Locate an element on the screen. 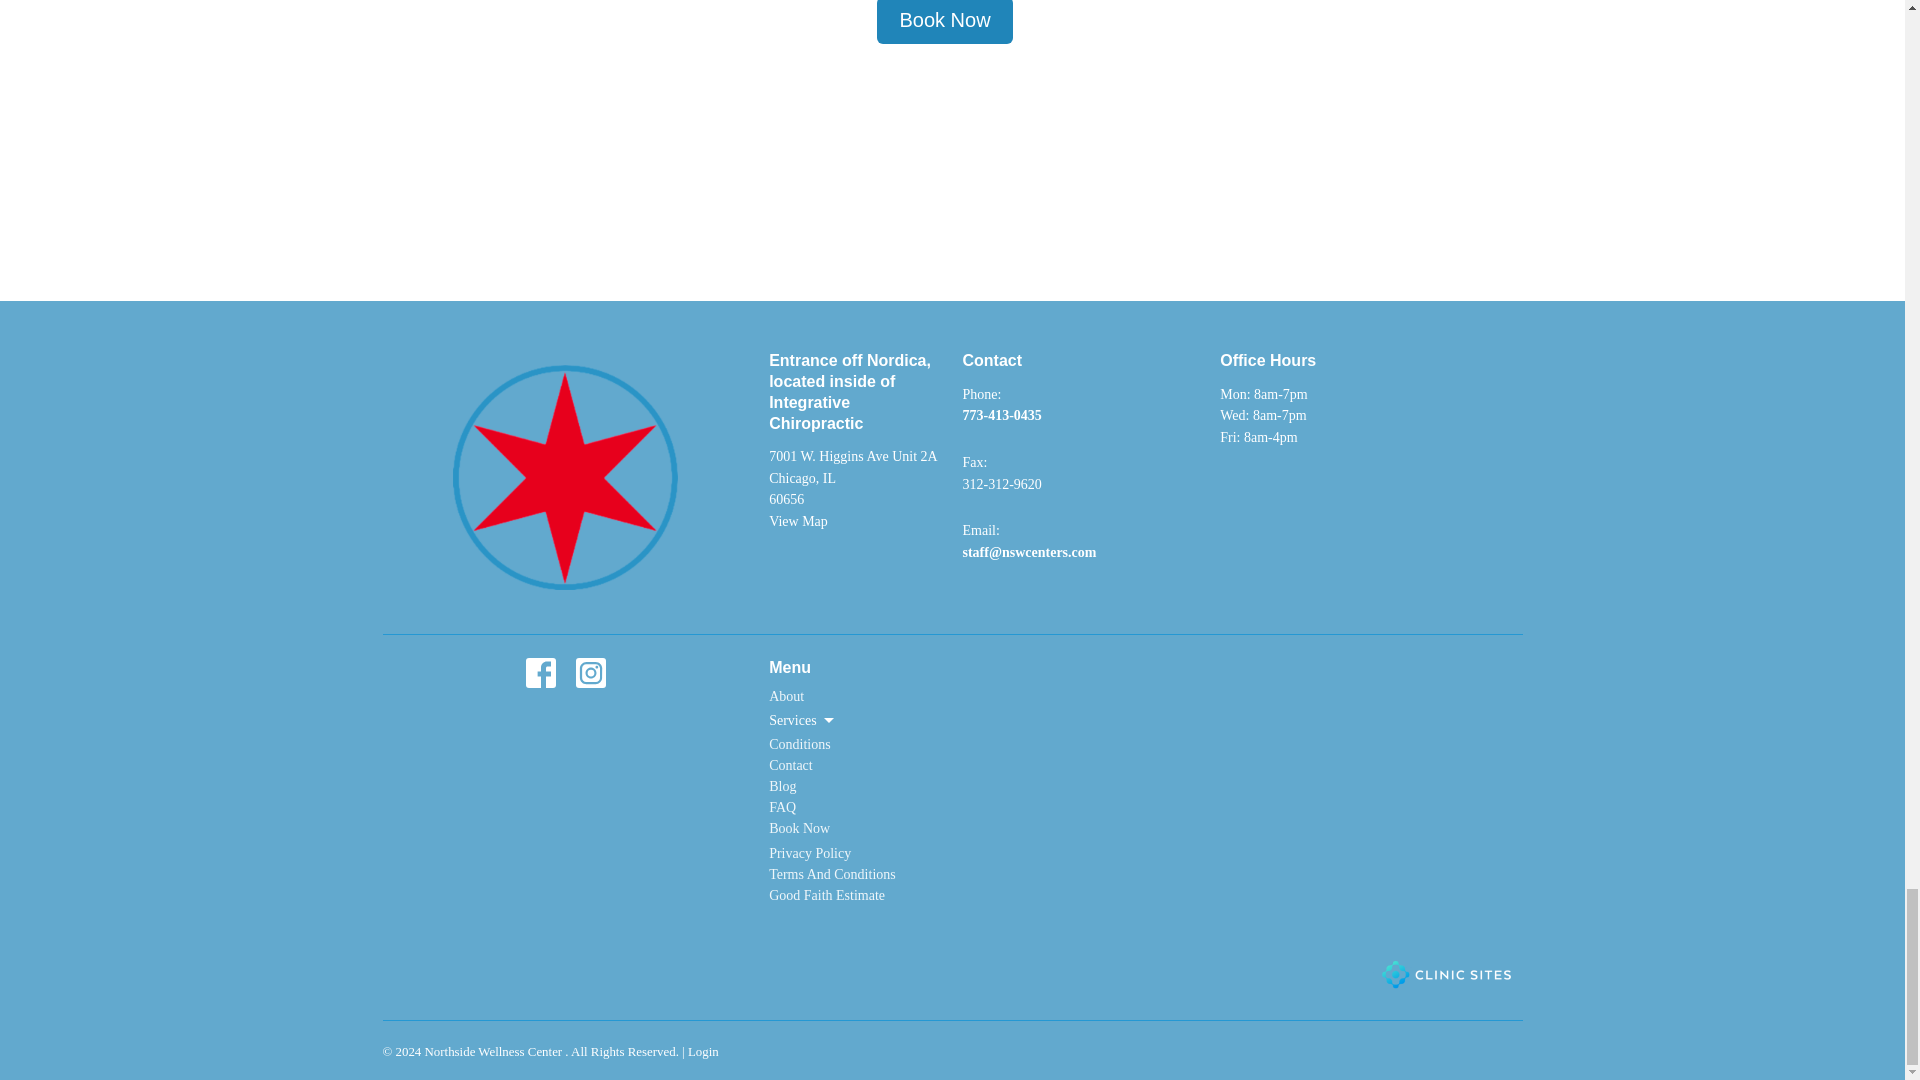 This screenshot has height=1080, width=1920. Privacy Policy is located at coordinates (810, 852).